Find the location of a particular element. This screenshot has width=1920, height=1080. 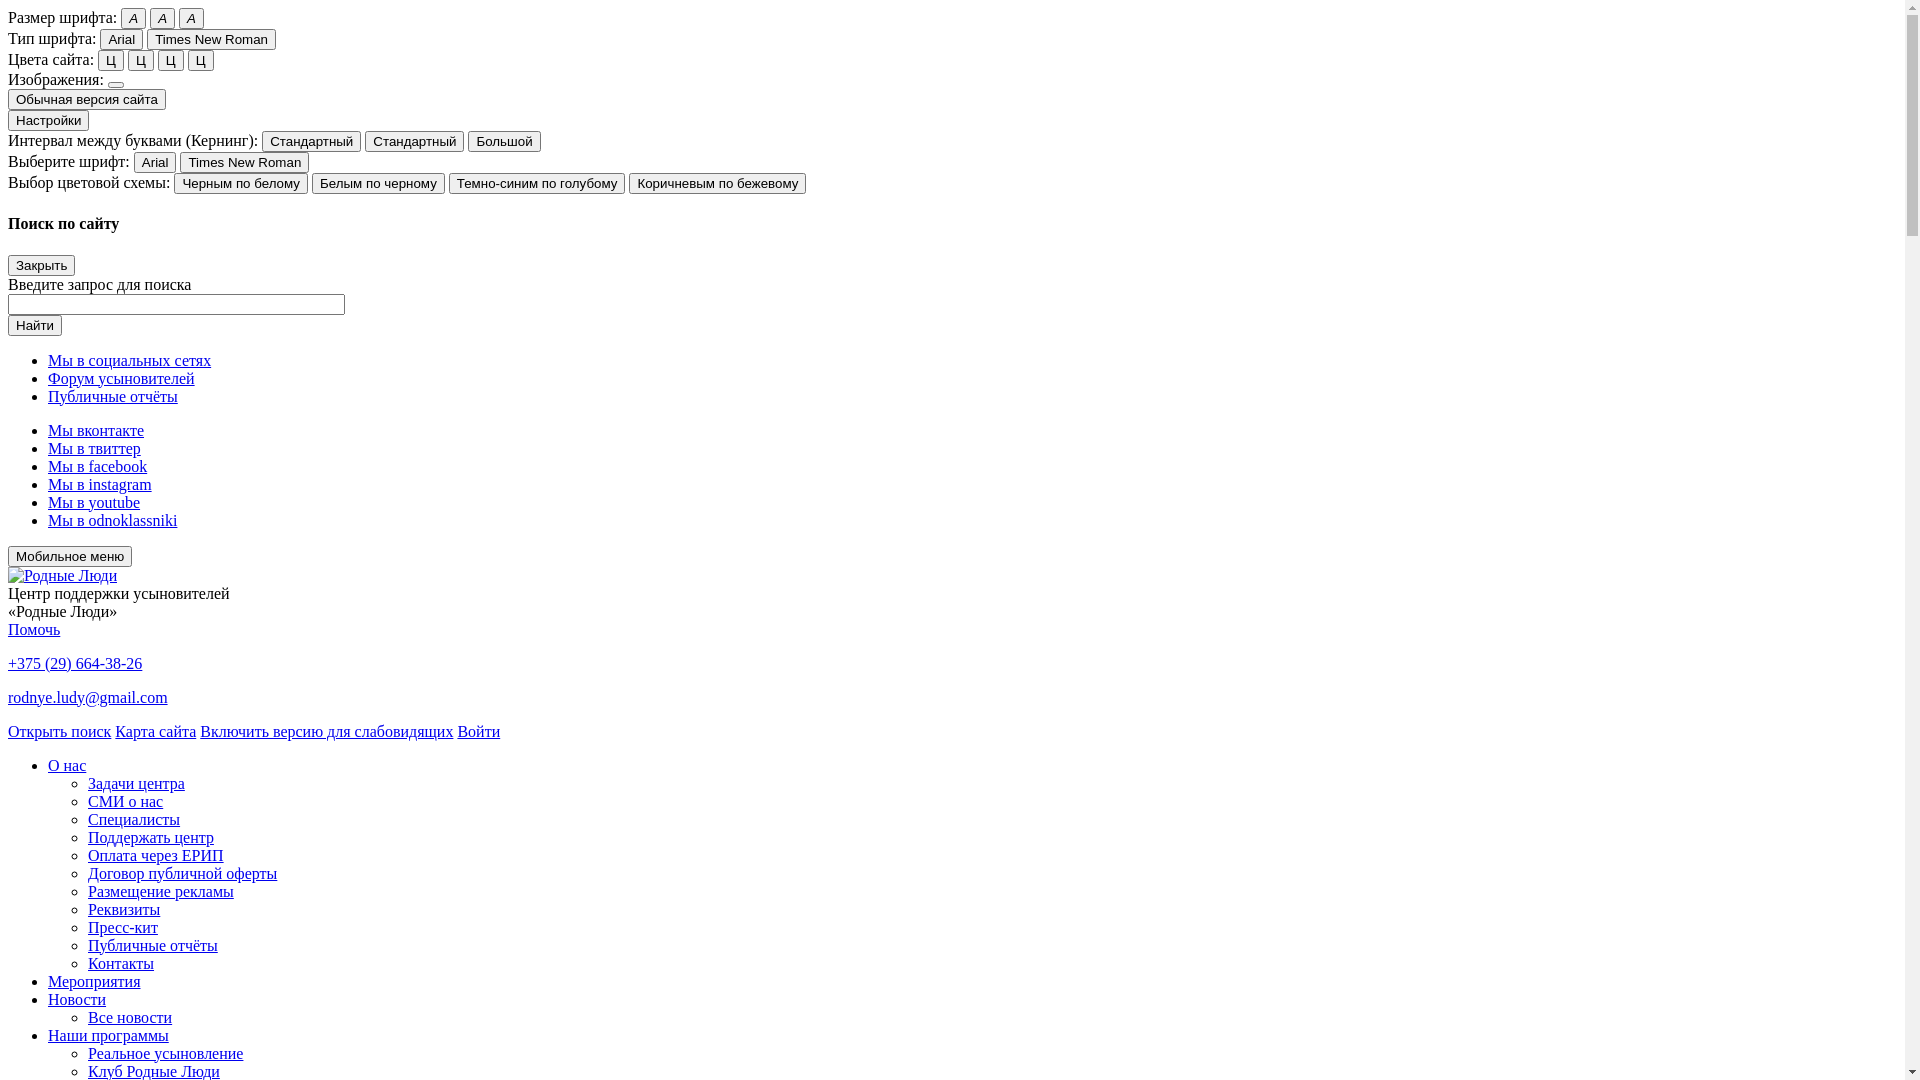

A is located at coordinates (134, 18).